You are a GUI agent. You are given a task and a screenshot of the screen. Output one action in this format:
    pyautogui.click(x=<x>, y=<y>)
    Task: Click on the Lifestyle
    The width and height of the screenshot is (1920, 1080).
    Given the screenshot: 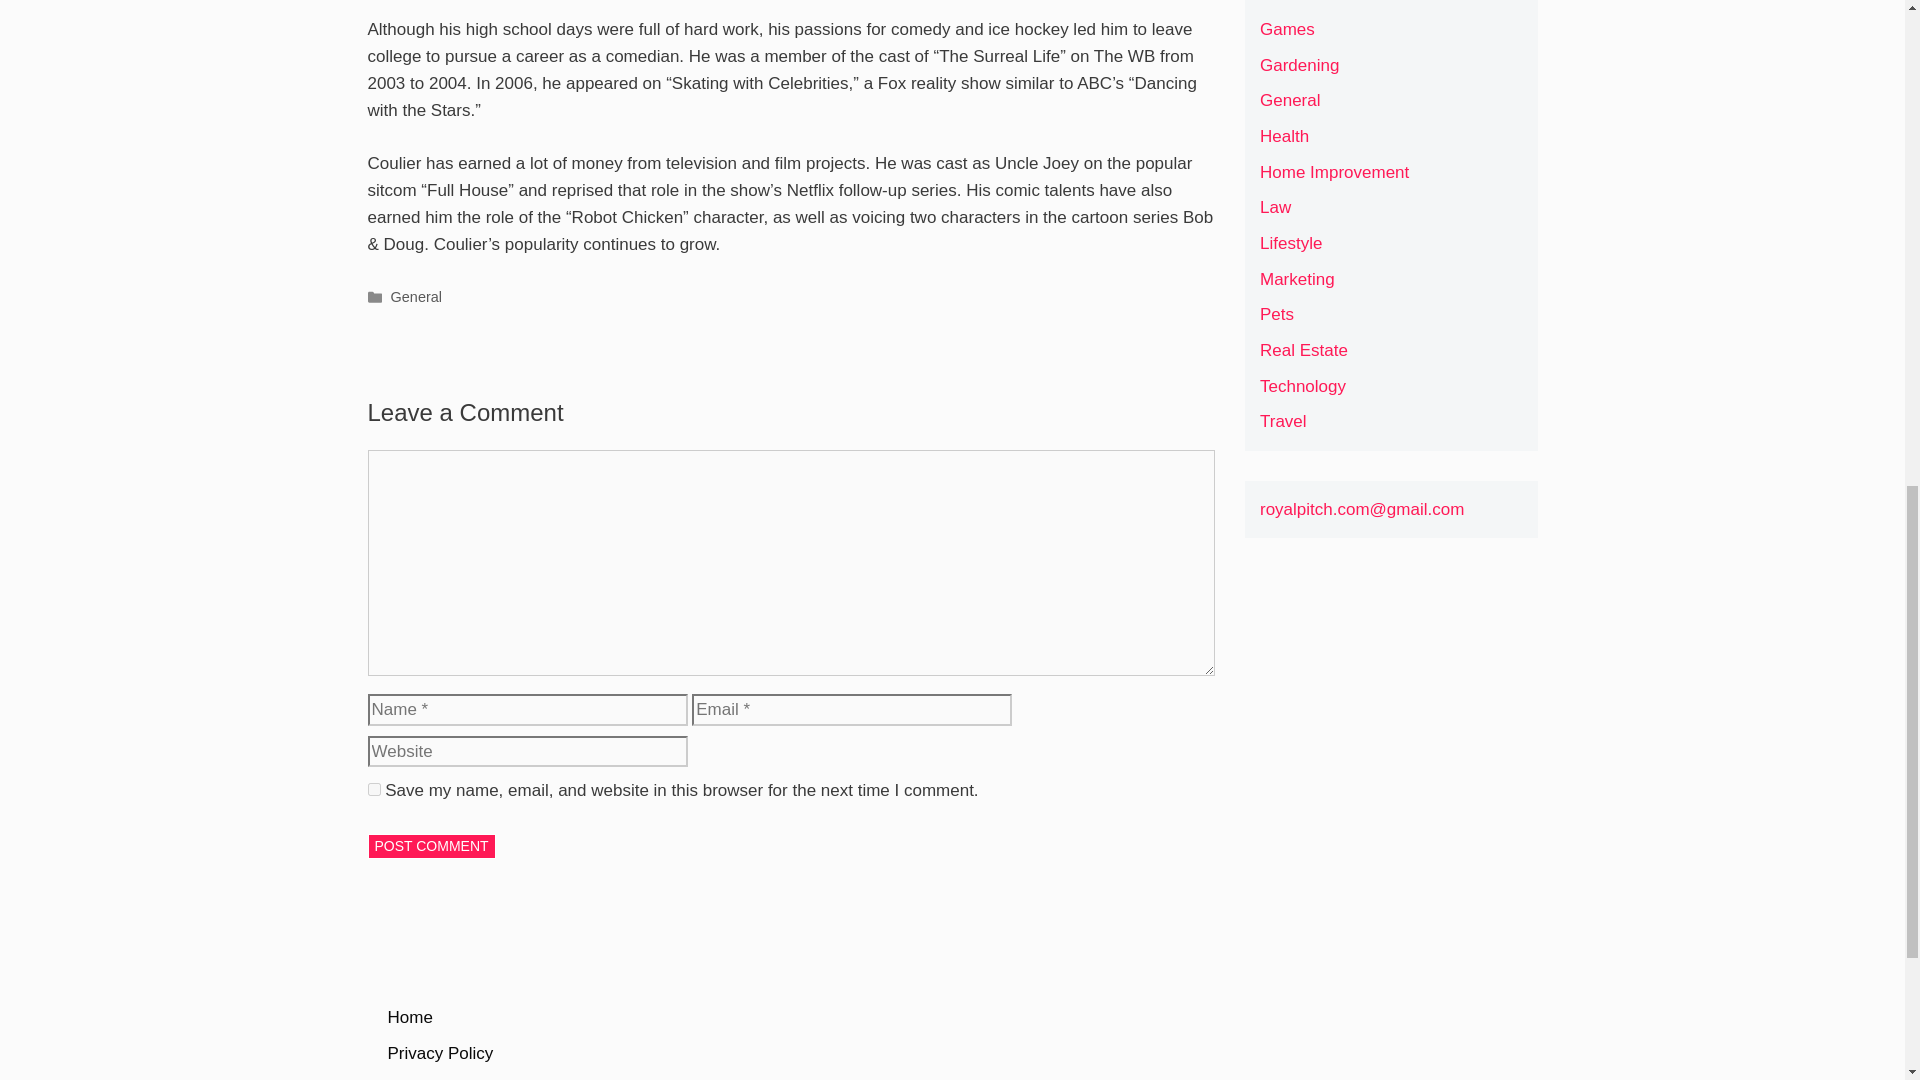 What is the action you would take?
    pyautogui.click(x=1290, y=243)
    